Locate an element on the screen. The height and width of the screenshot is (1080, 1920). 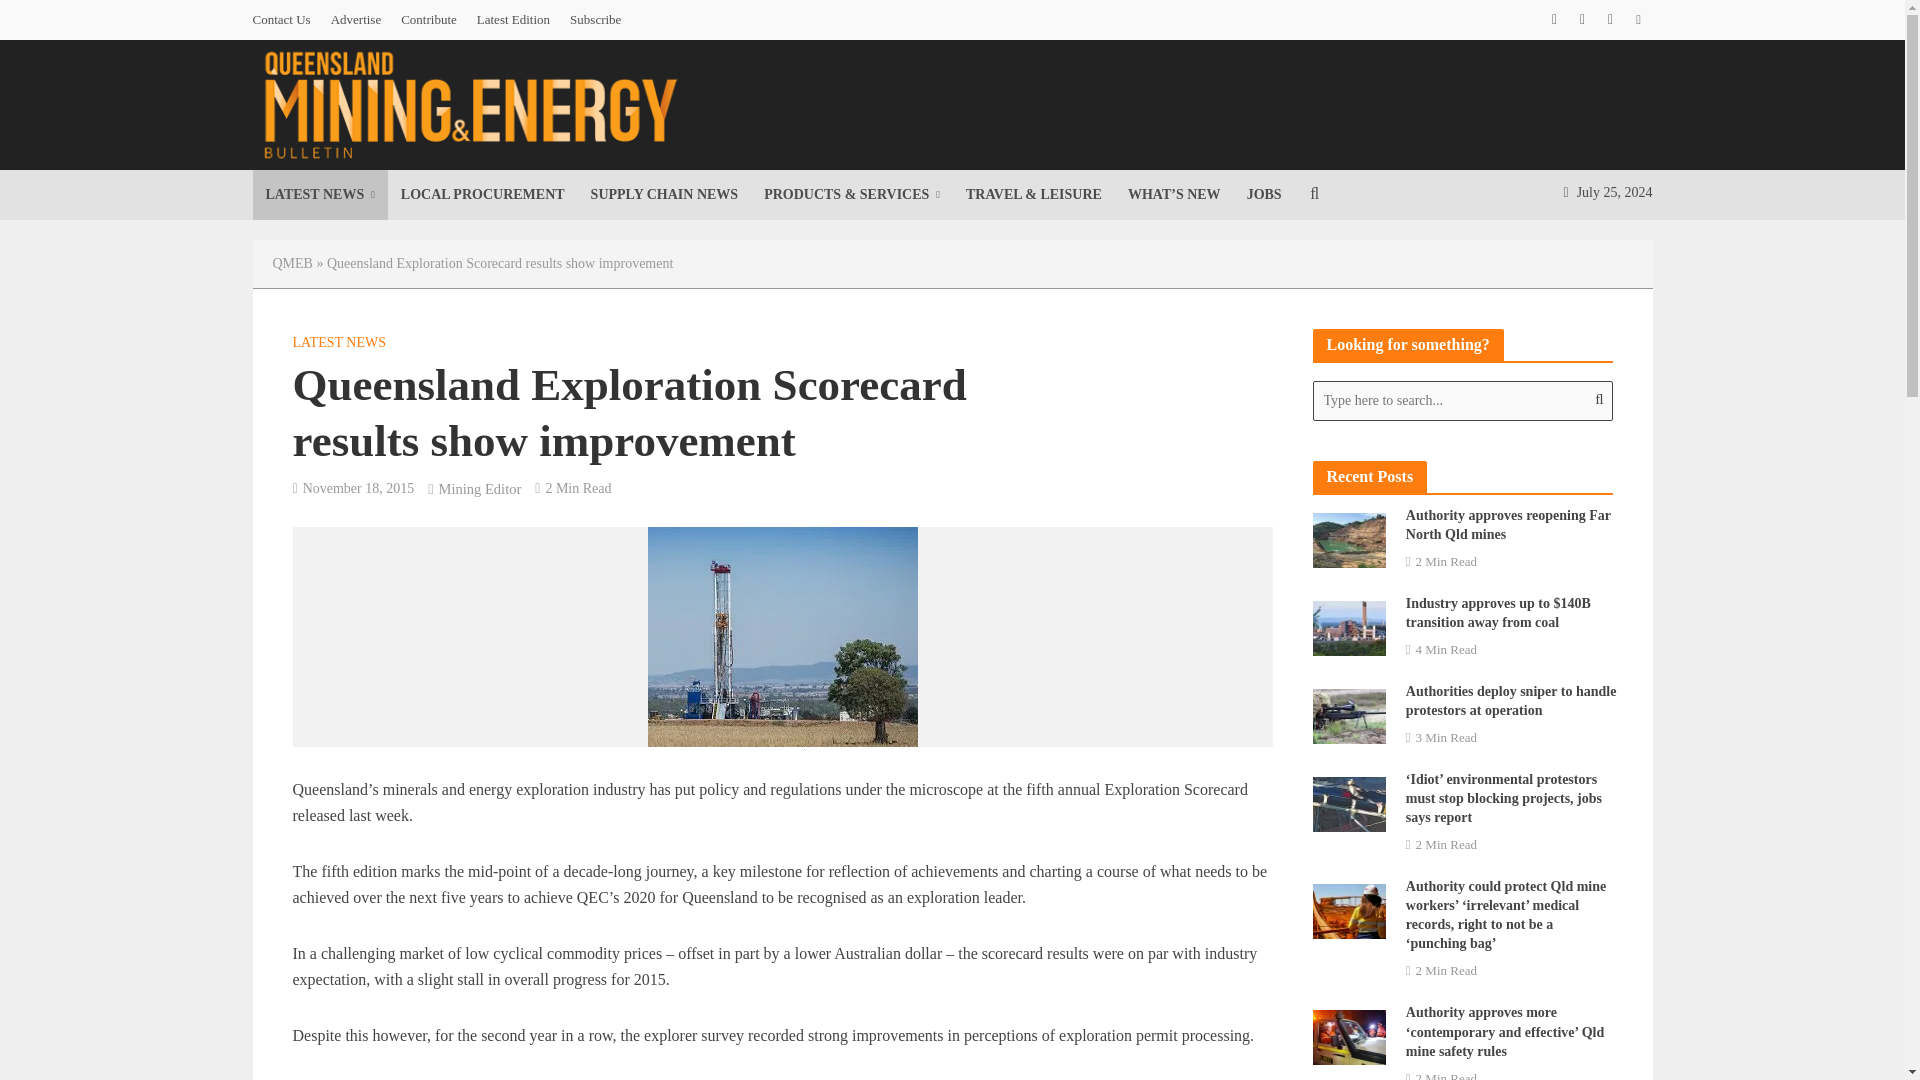
LATEST NEWS is located at coordinates (319, 194).